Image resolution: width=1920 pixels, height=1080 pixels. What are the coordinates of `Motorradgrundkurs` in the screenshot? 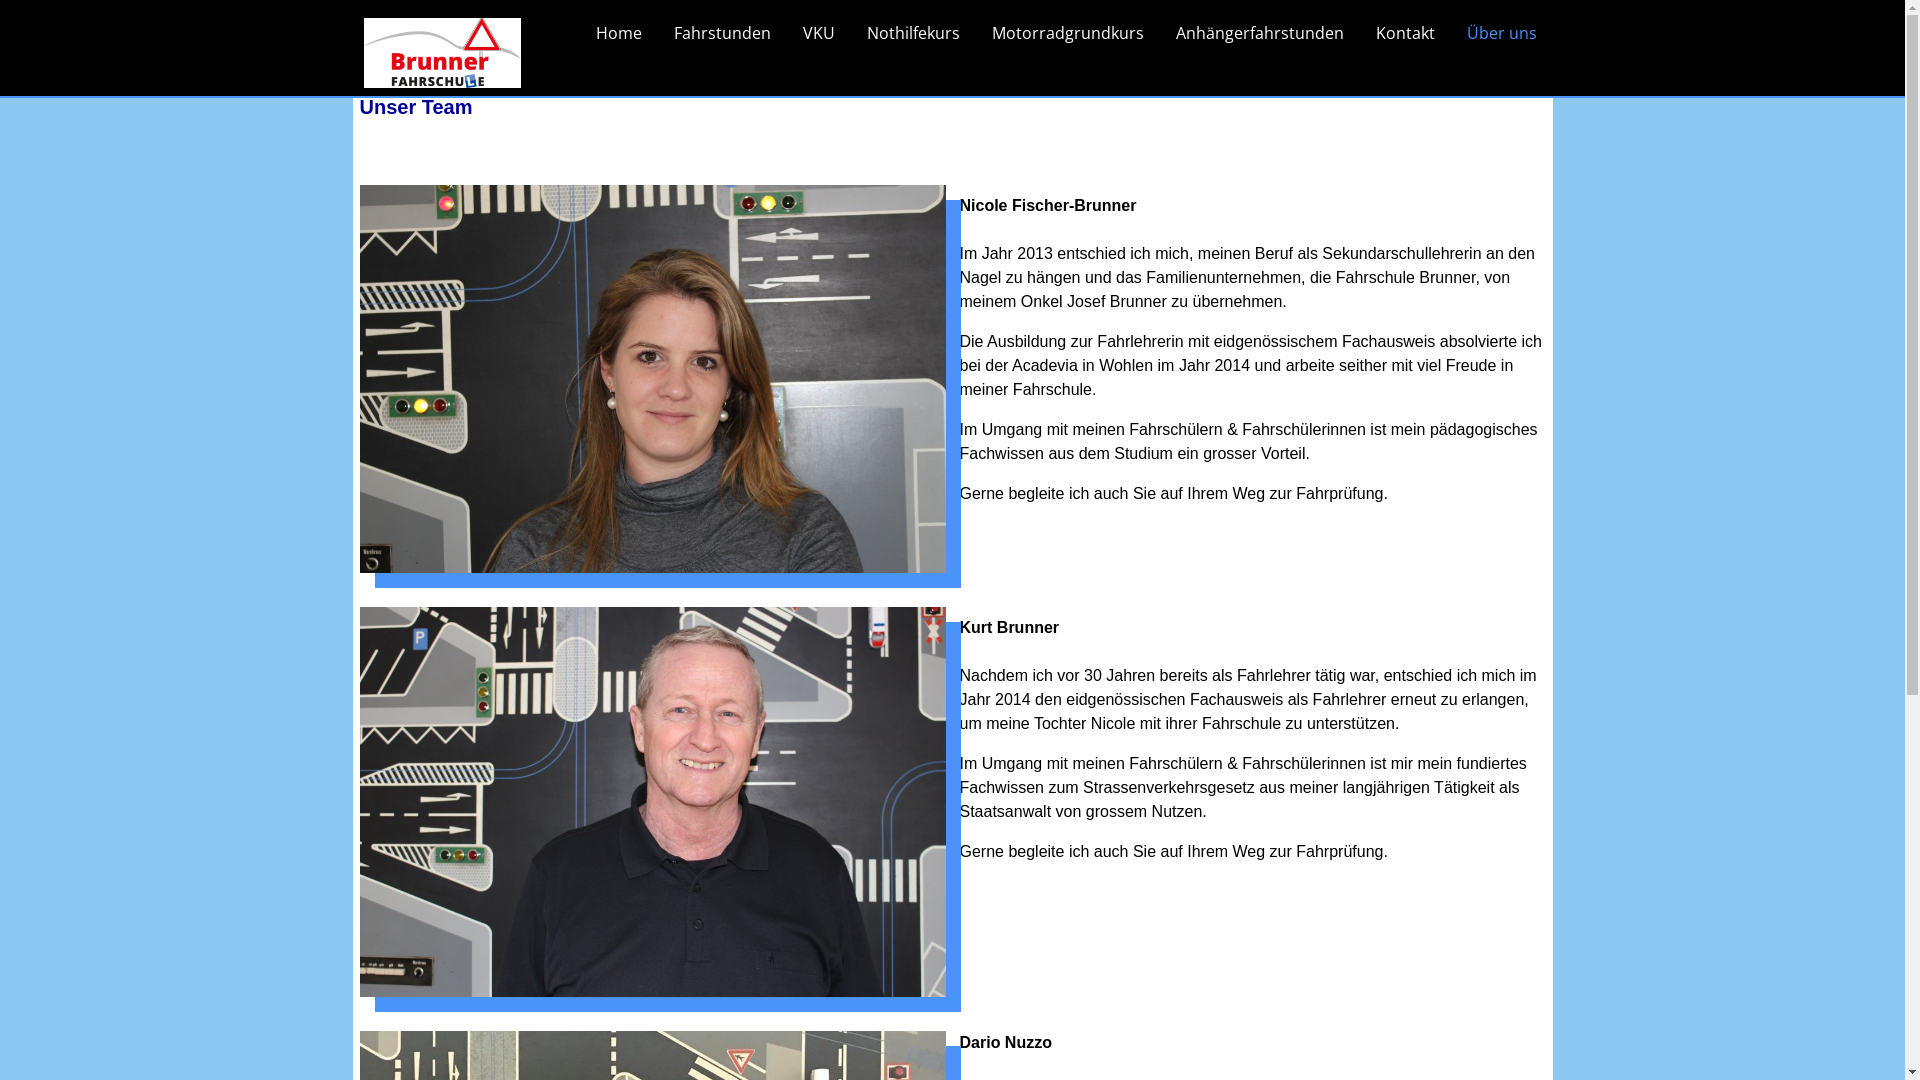 It's located at (1068, 33).